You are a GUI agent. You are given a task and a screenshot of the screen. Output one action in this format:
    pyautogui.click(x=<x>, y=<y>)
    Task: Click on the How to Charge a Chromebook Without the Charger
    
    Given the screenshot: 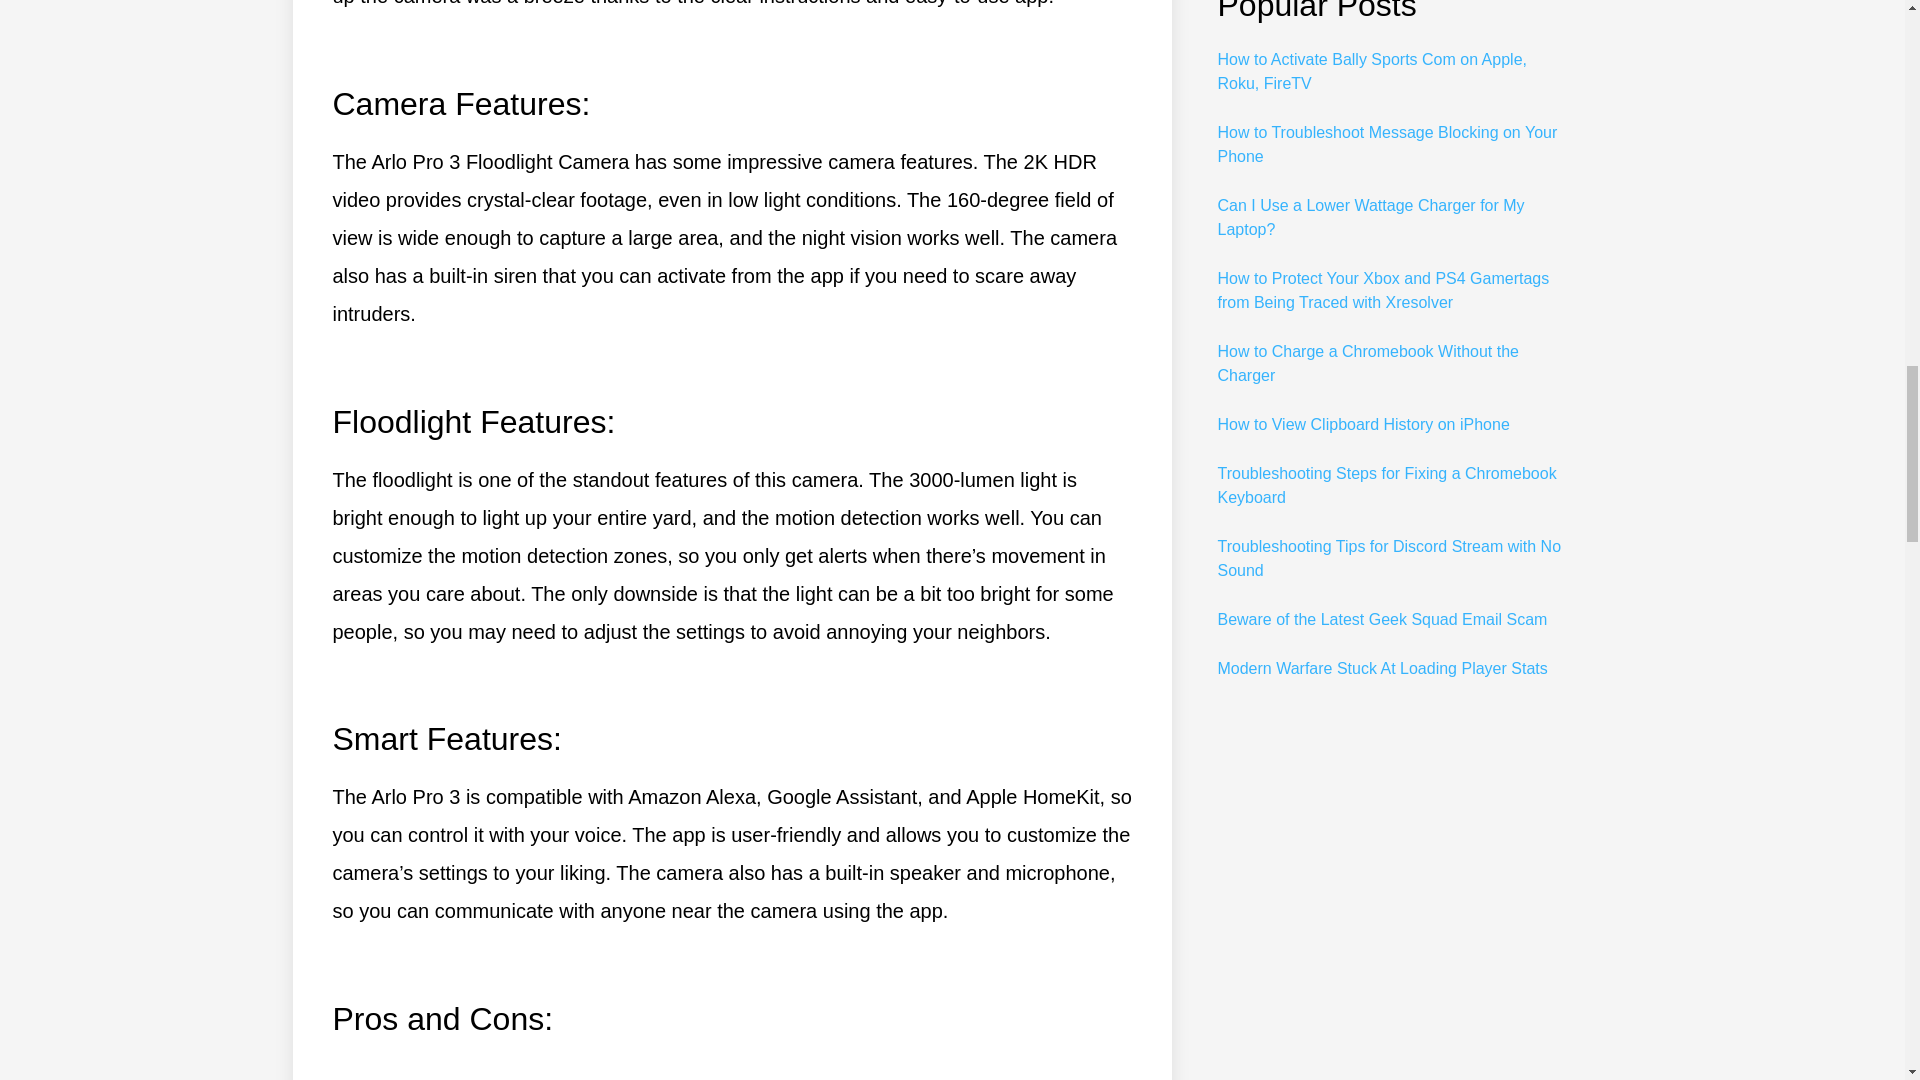 What is the action you would take?
    pyautogui.click(x=1368, y=364)
    